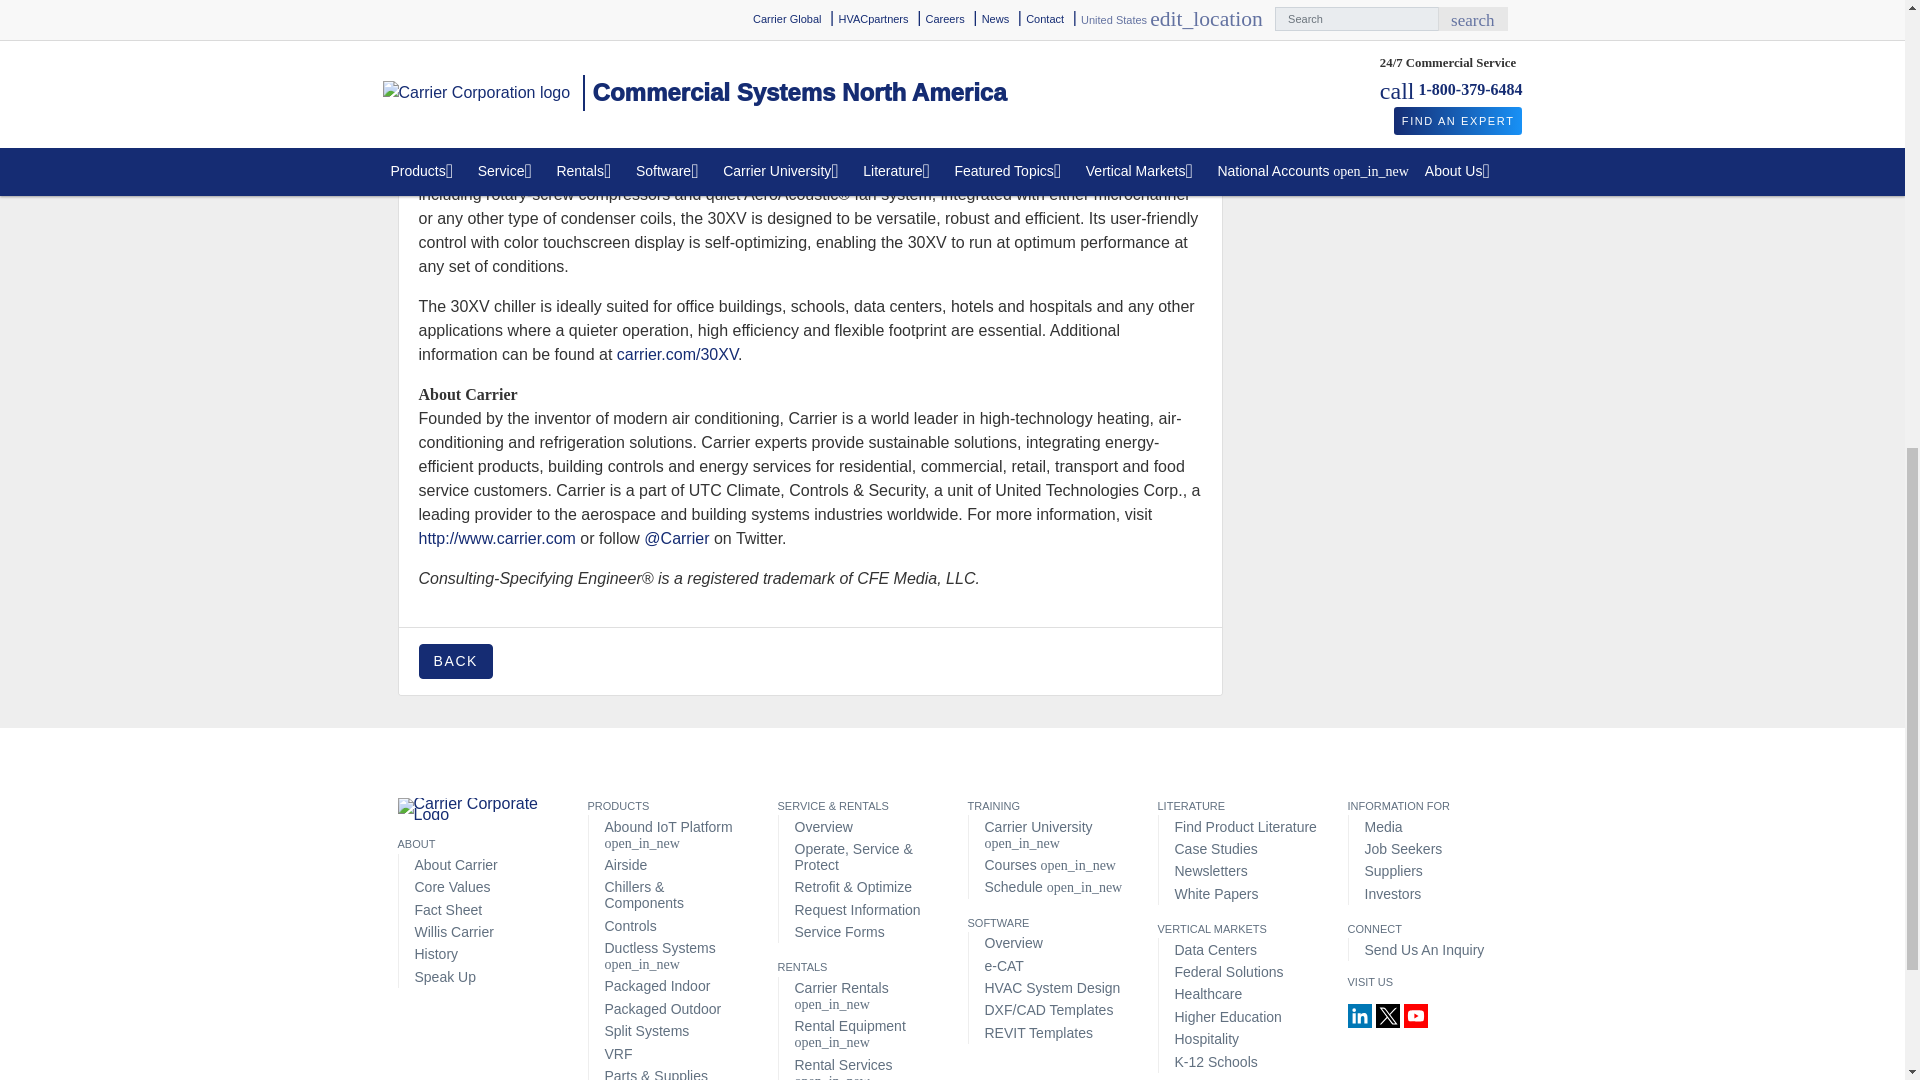 The height and width of the screenshot is (1080, 1920). Describe the element at coordinates (1416, 1014) in the screenshot. I see `YouTube` at that location.